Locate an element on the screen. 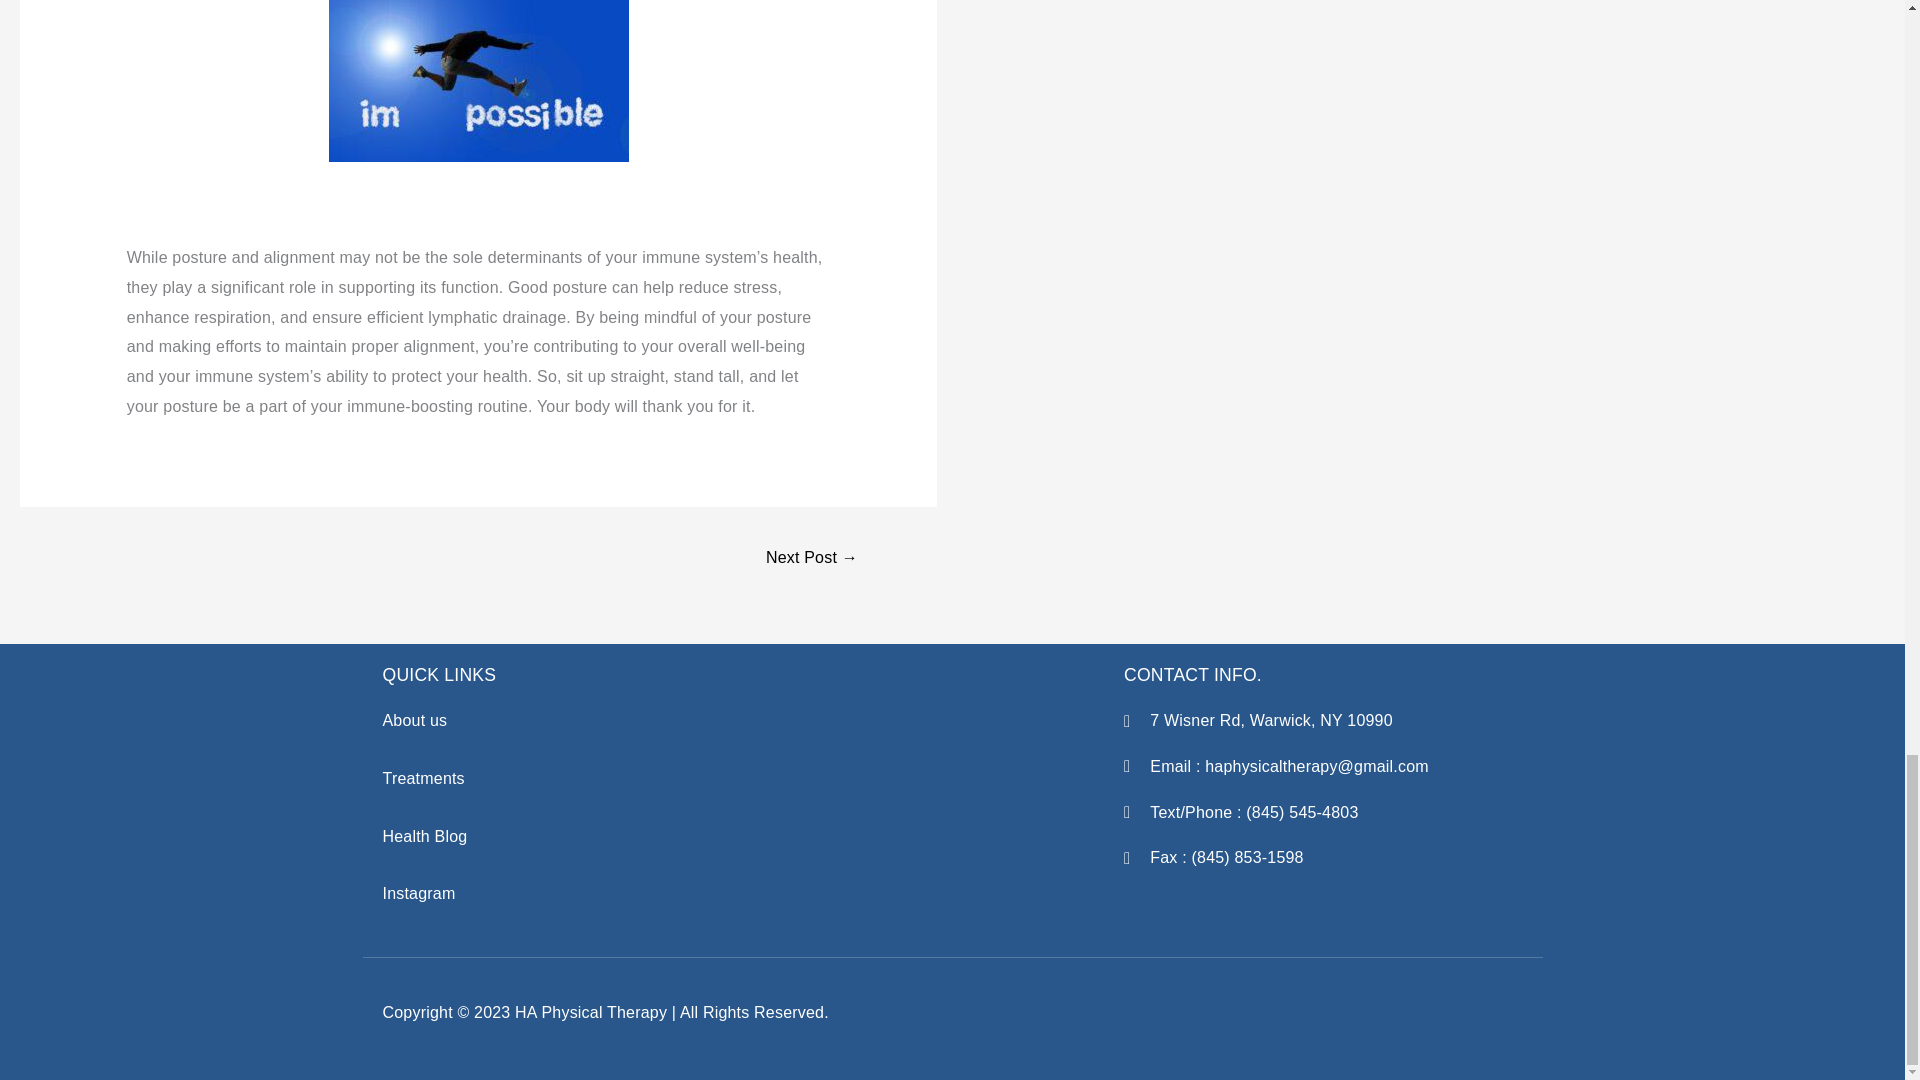 The width and height of the screenshot is (1920, 1080). About us is located at coordinates (414, 720).